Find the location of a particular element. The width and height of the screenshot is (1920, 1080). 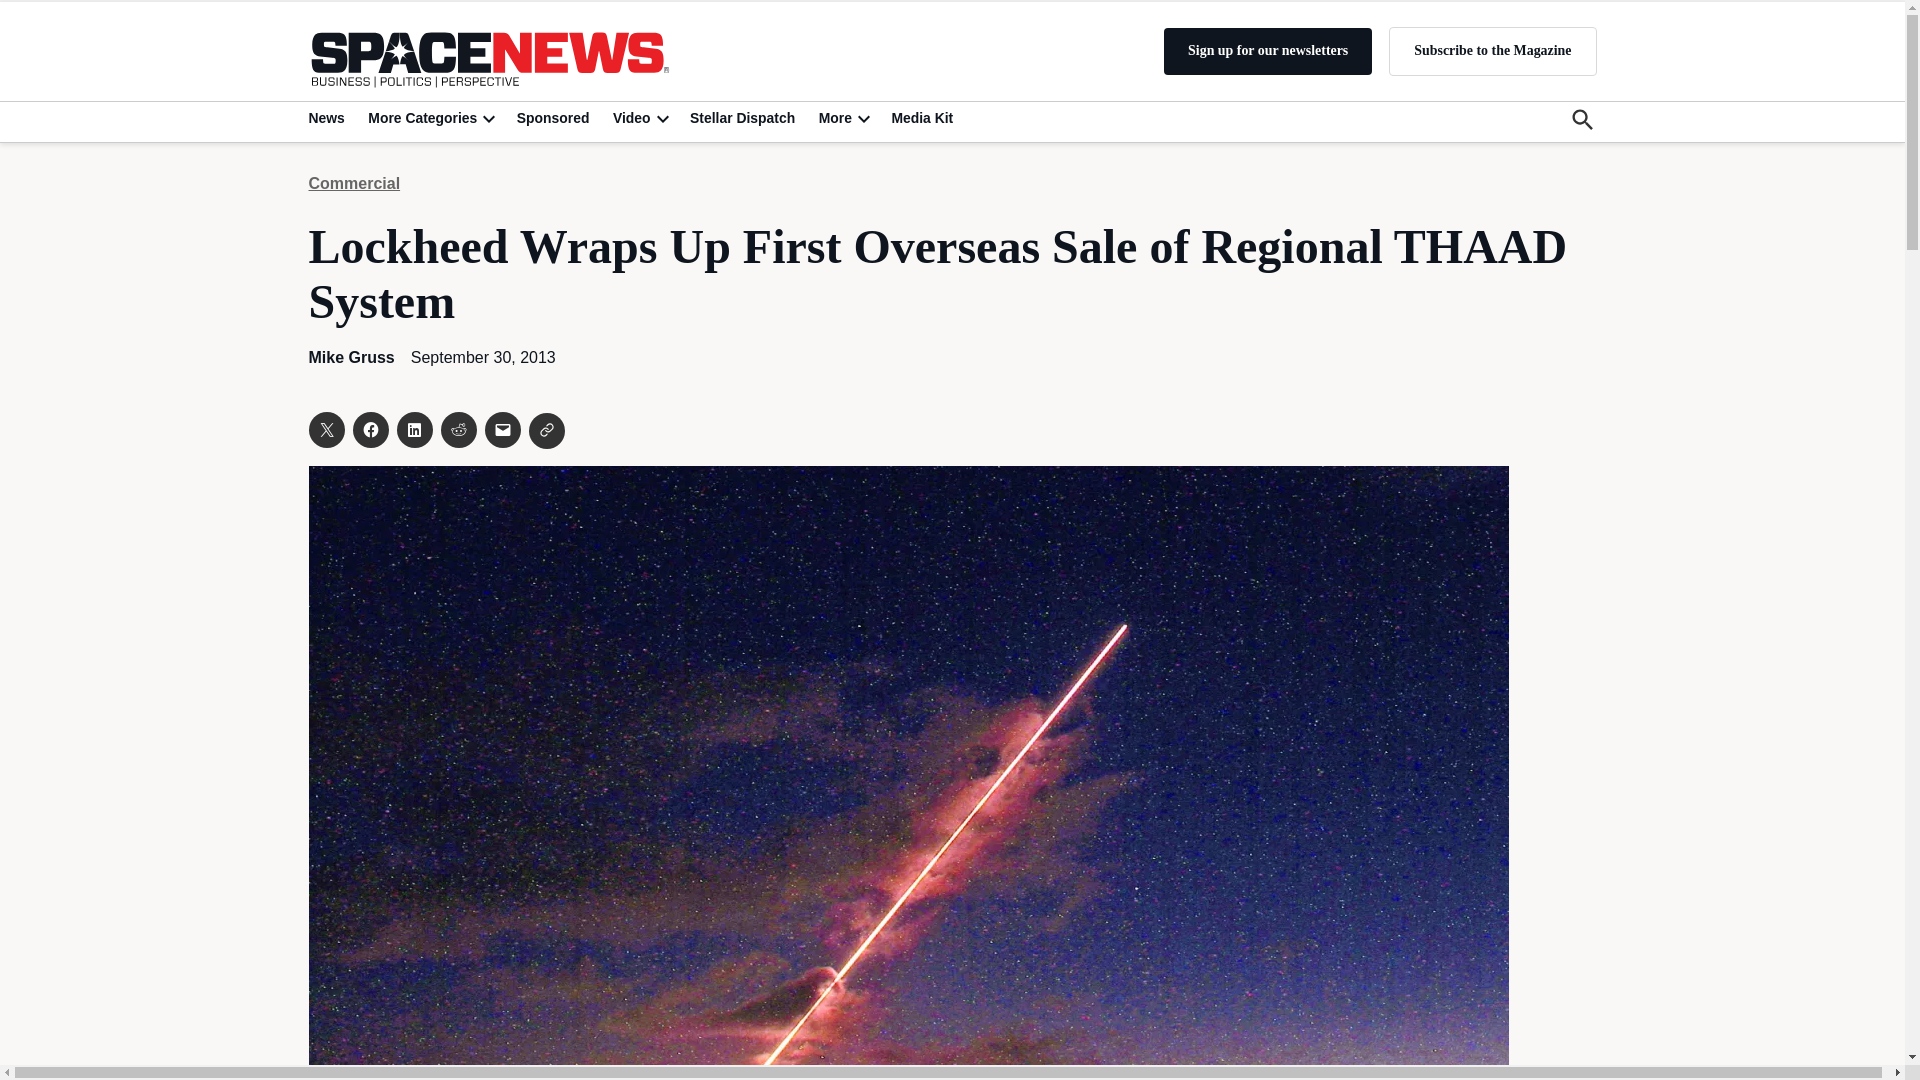

Click to share on Reddit is located at coordinates (458, 430).